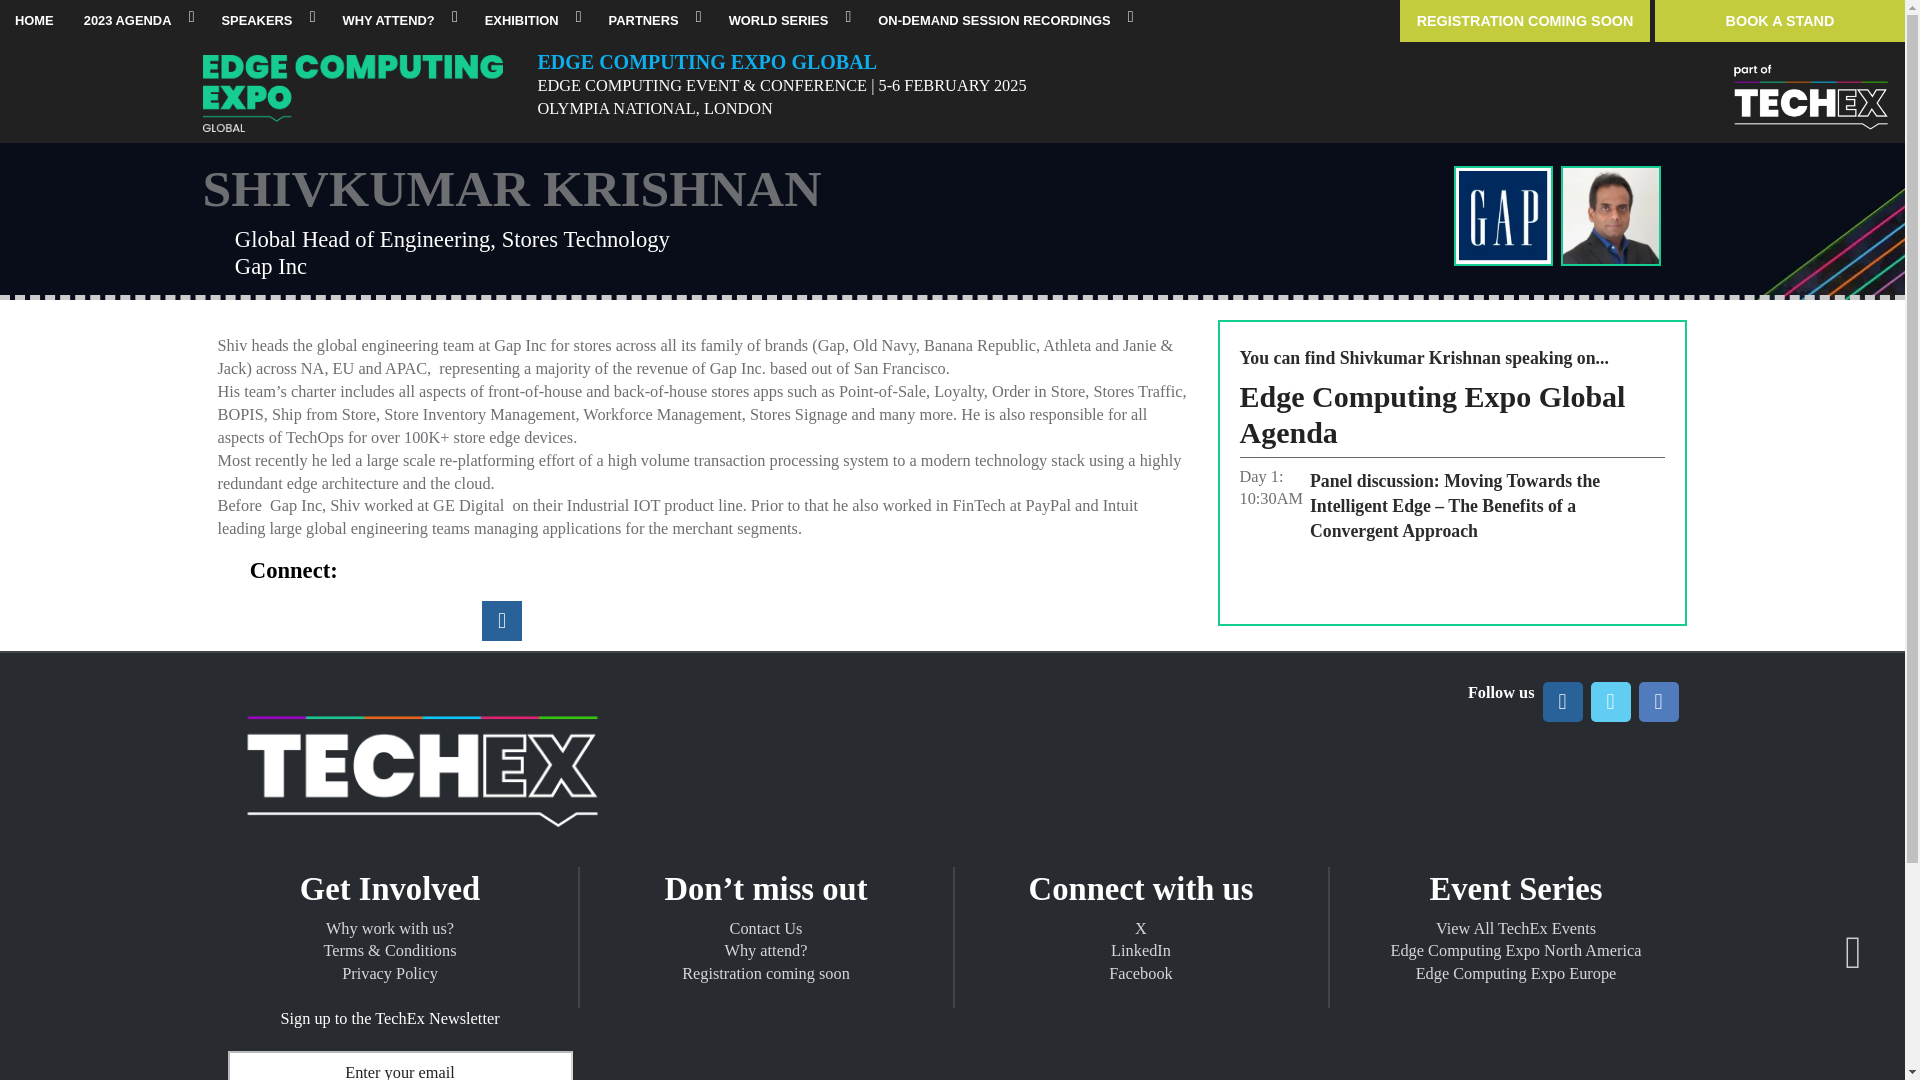 The image size is (1920, 1080). I want to click on Edge Computing Expo Global, so click(351, 97).